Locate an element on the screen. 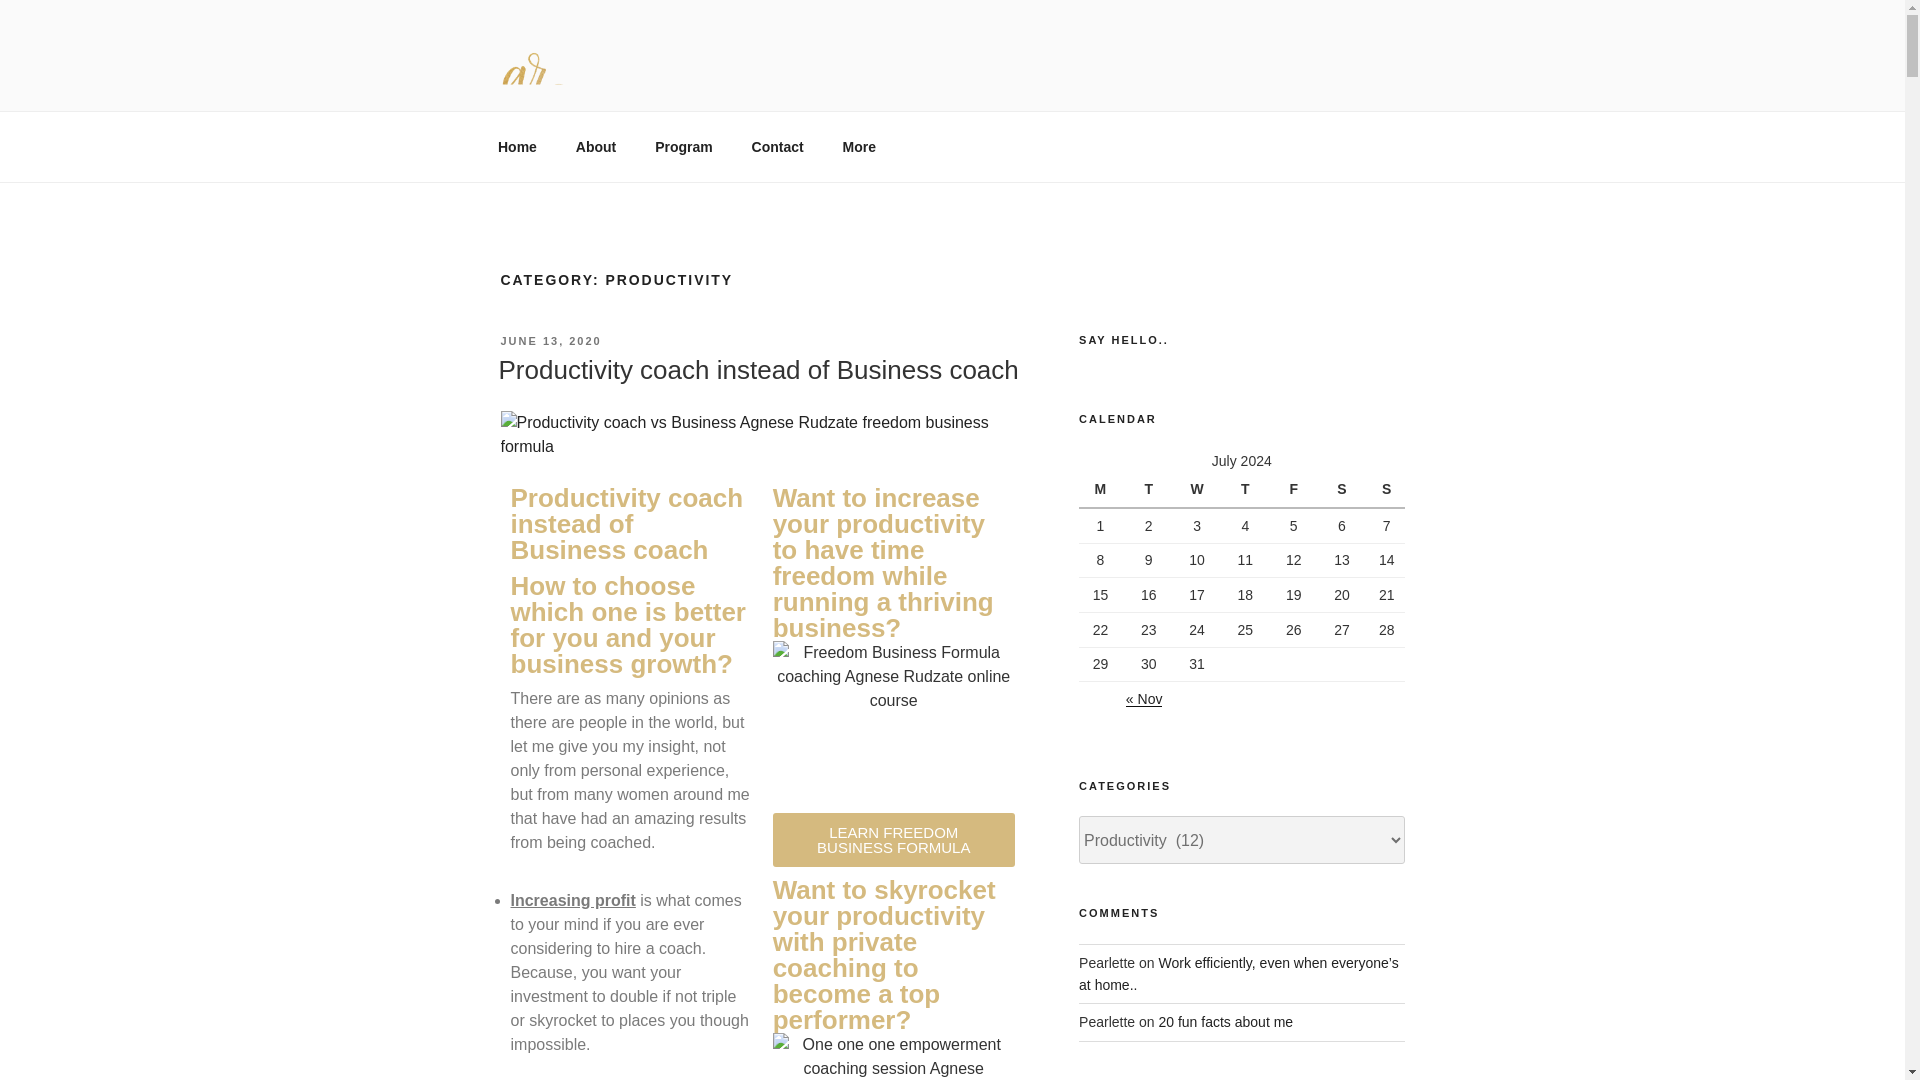 Image resolution: width=1920 pixels, height=1080 pixels. Wednesday is located at coordinates (1200, 489).